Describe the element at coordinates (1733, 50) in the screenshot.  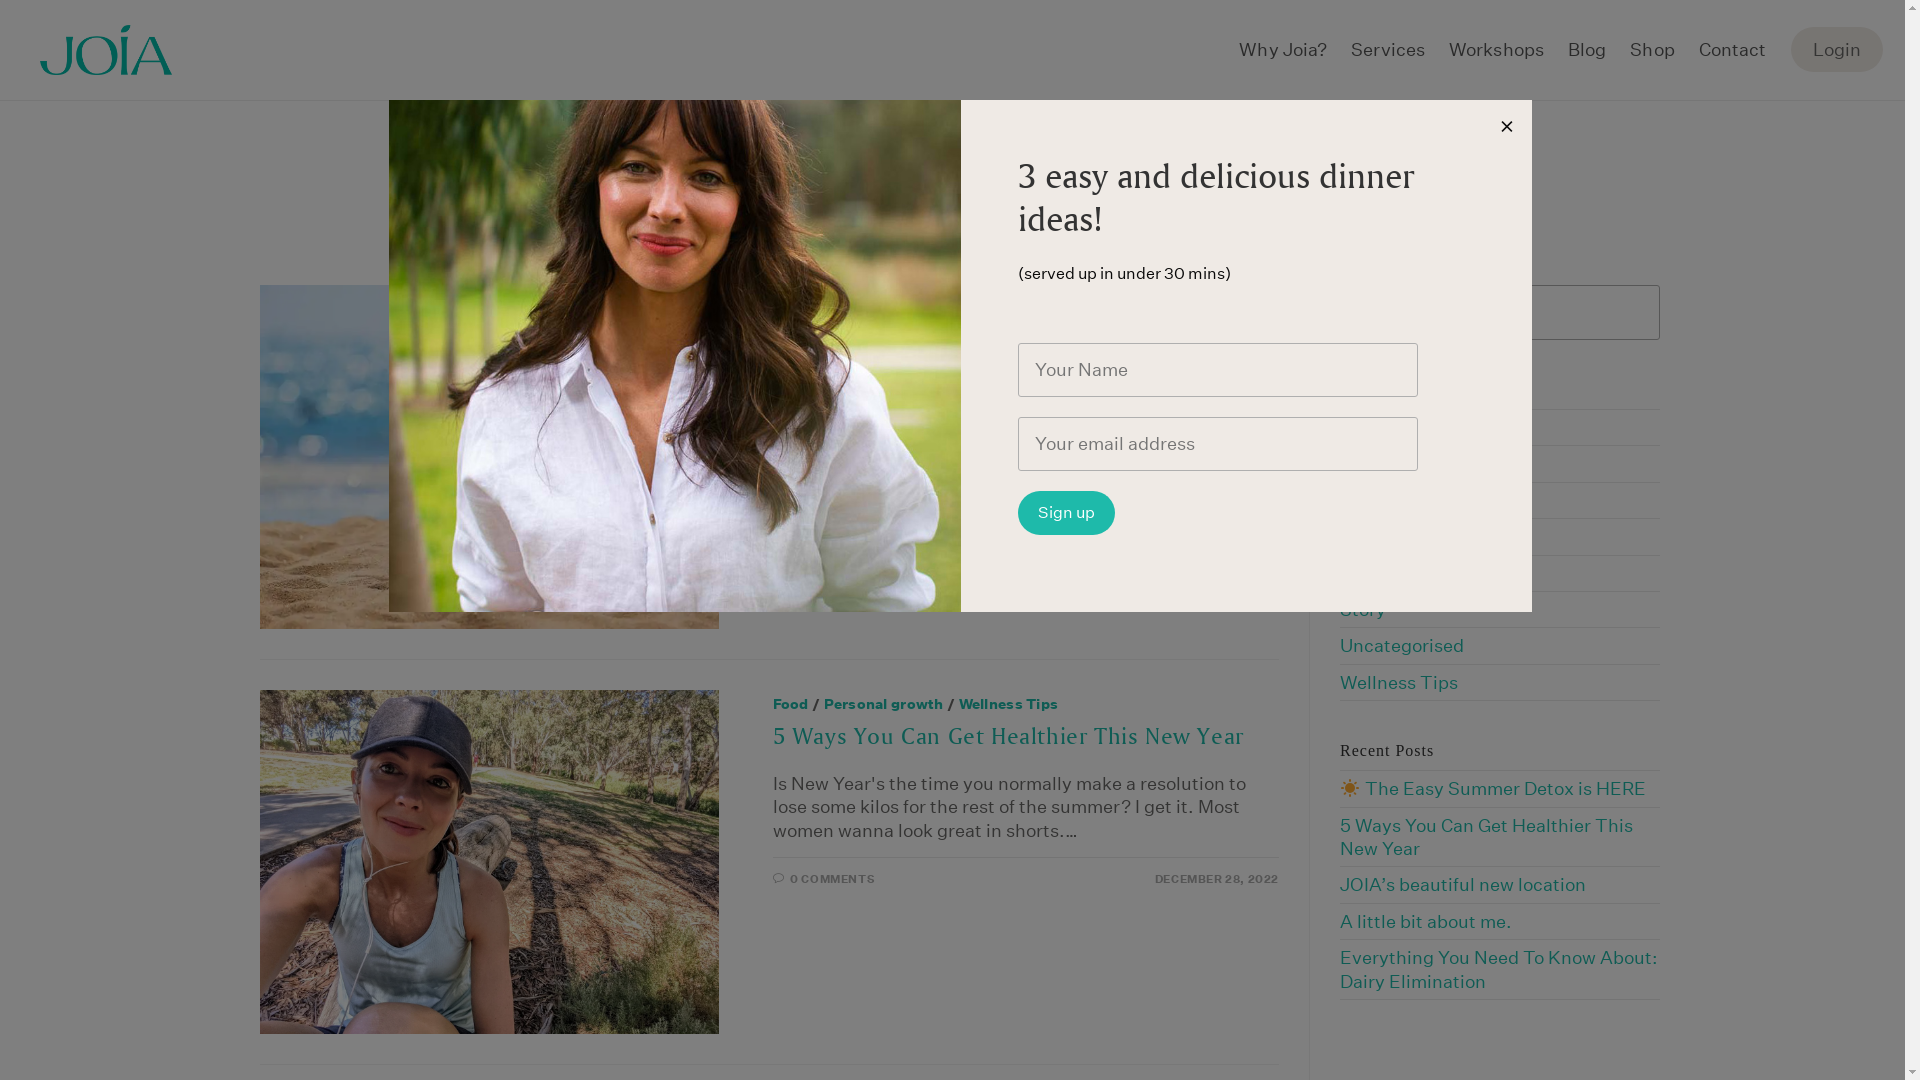
I see `Contact` at that location.